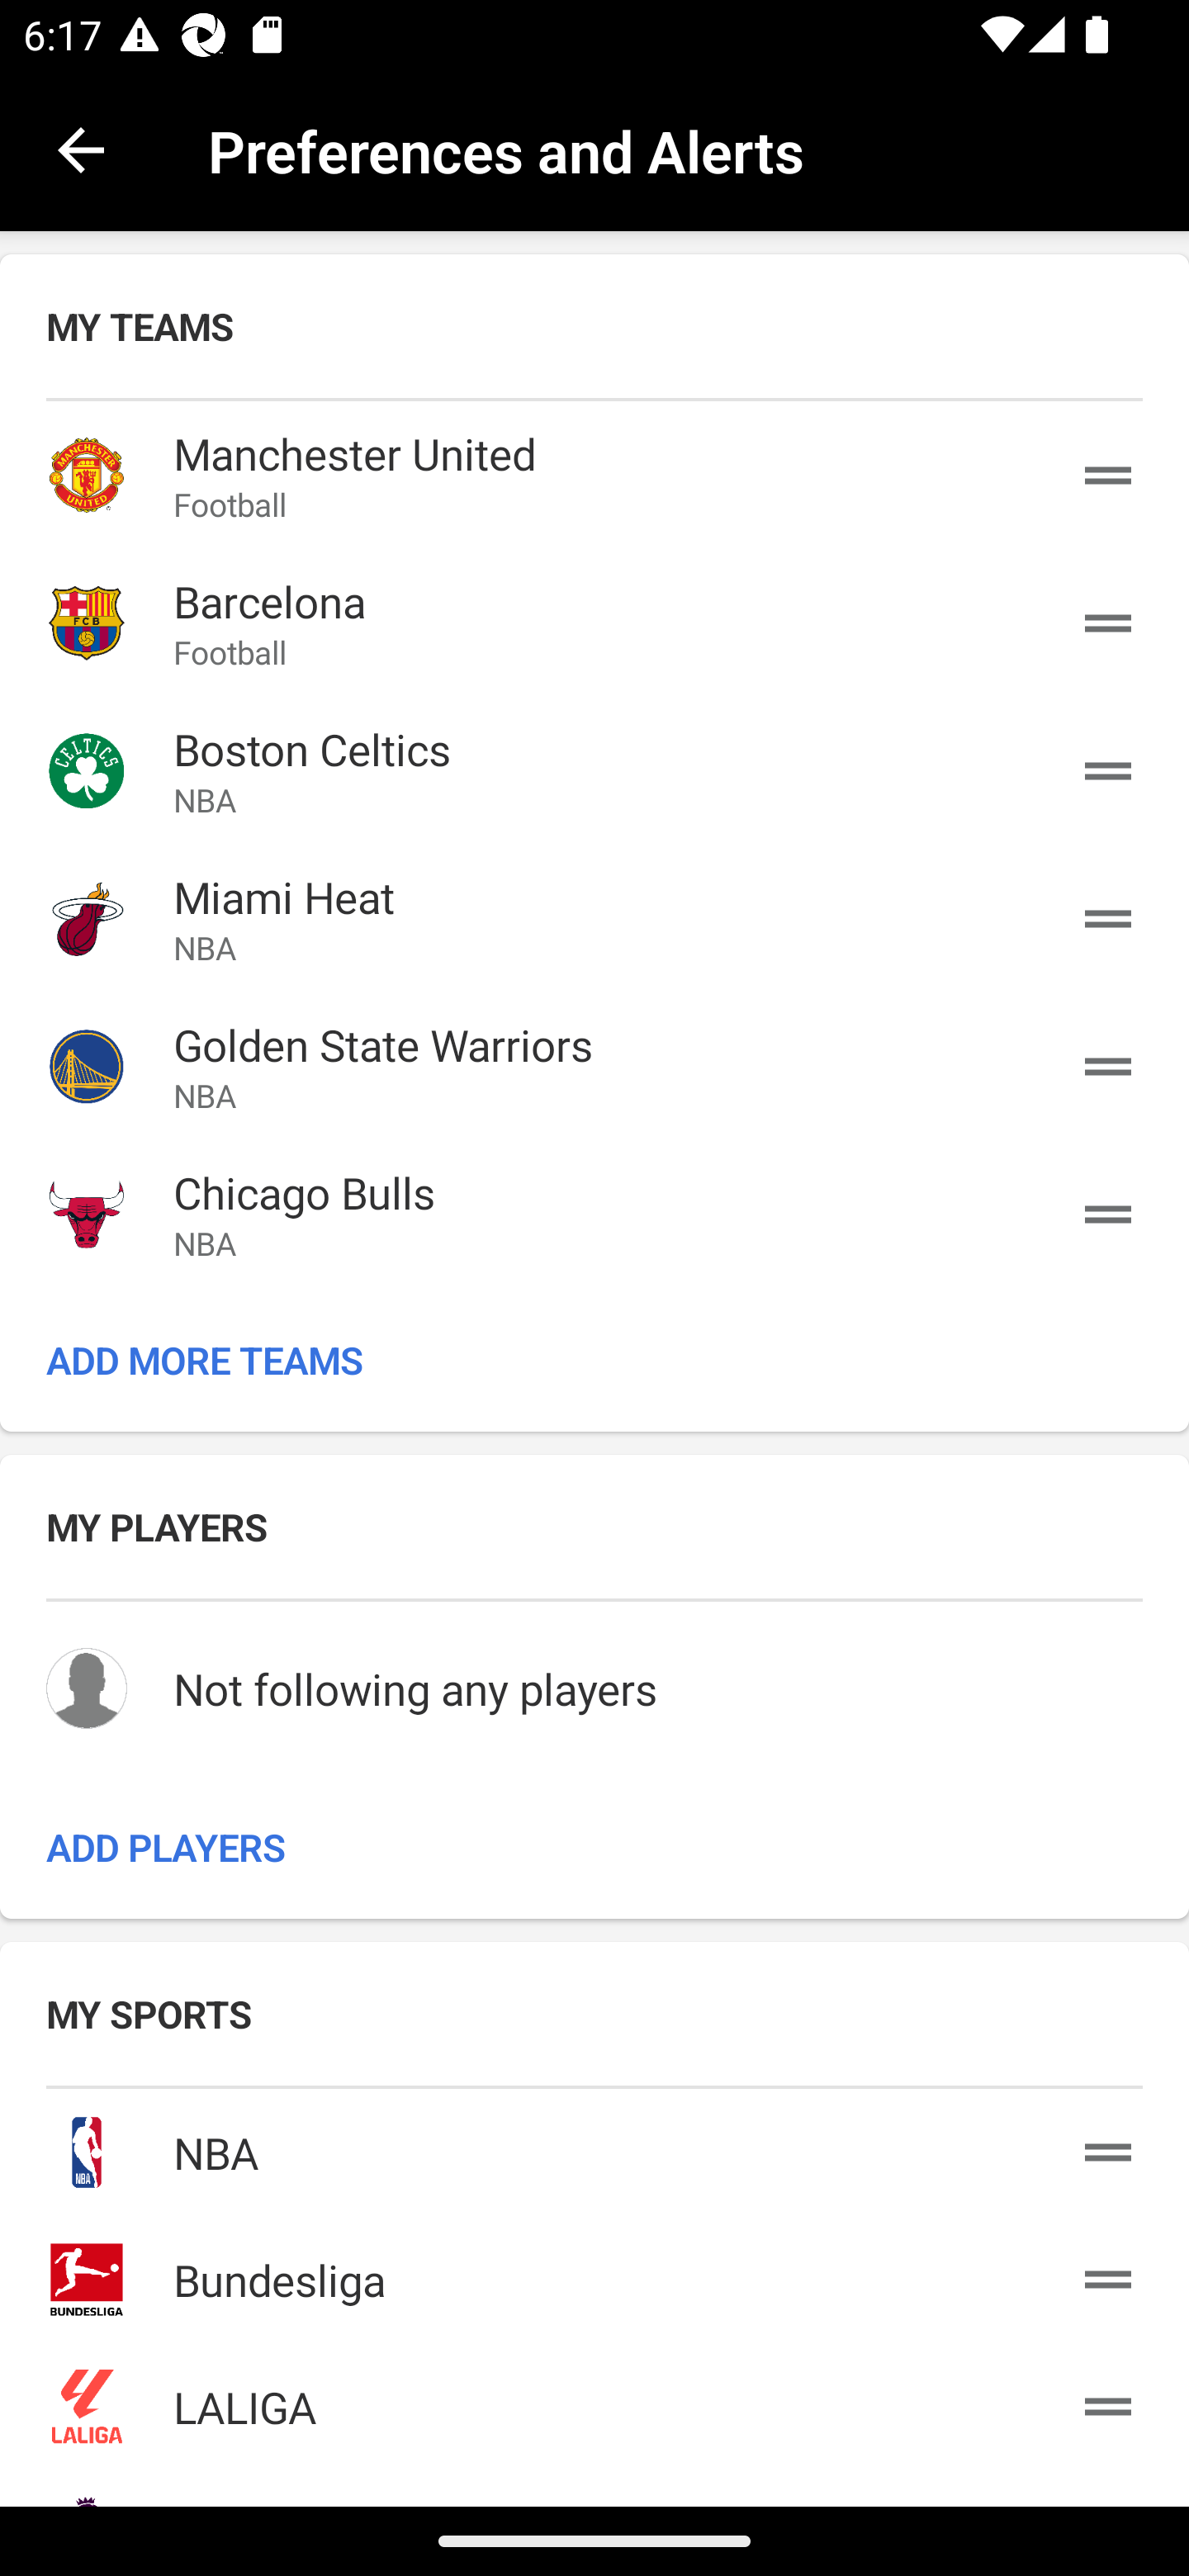 Image resolution: width=1189 pixels, height=2576 pixels. Describe the element at coordinates (594, 1215) in the screenshot. I see `Chicago Bulls Chicago Bulls Chicago Bulls NBA NBA` at that location.